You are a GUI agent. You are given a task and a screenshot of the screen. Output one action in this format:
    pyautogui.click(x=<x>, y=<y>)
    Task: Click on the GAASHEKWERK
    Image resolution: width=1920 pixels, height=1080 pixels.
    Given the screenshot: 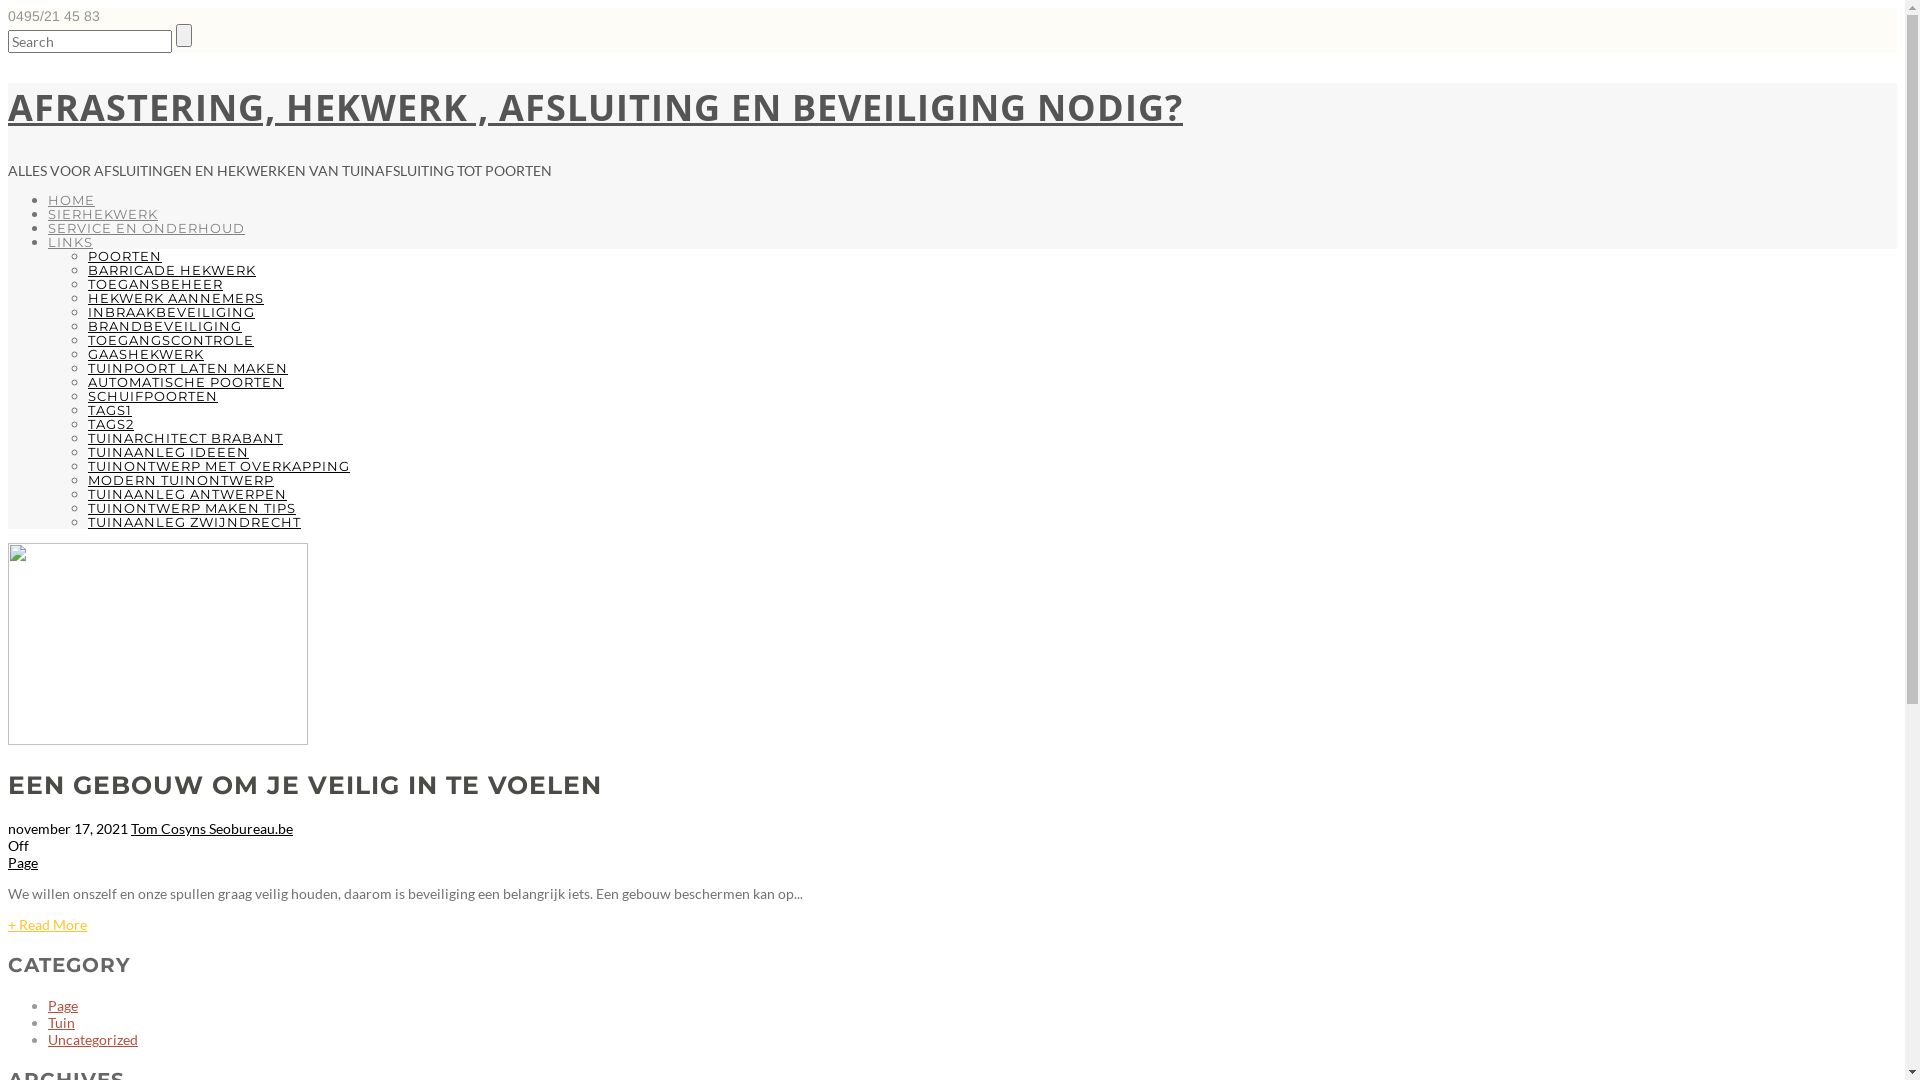 What is the action you would take?
    pyautogui.click(x=146, y=354)
    